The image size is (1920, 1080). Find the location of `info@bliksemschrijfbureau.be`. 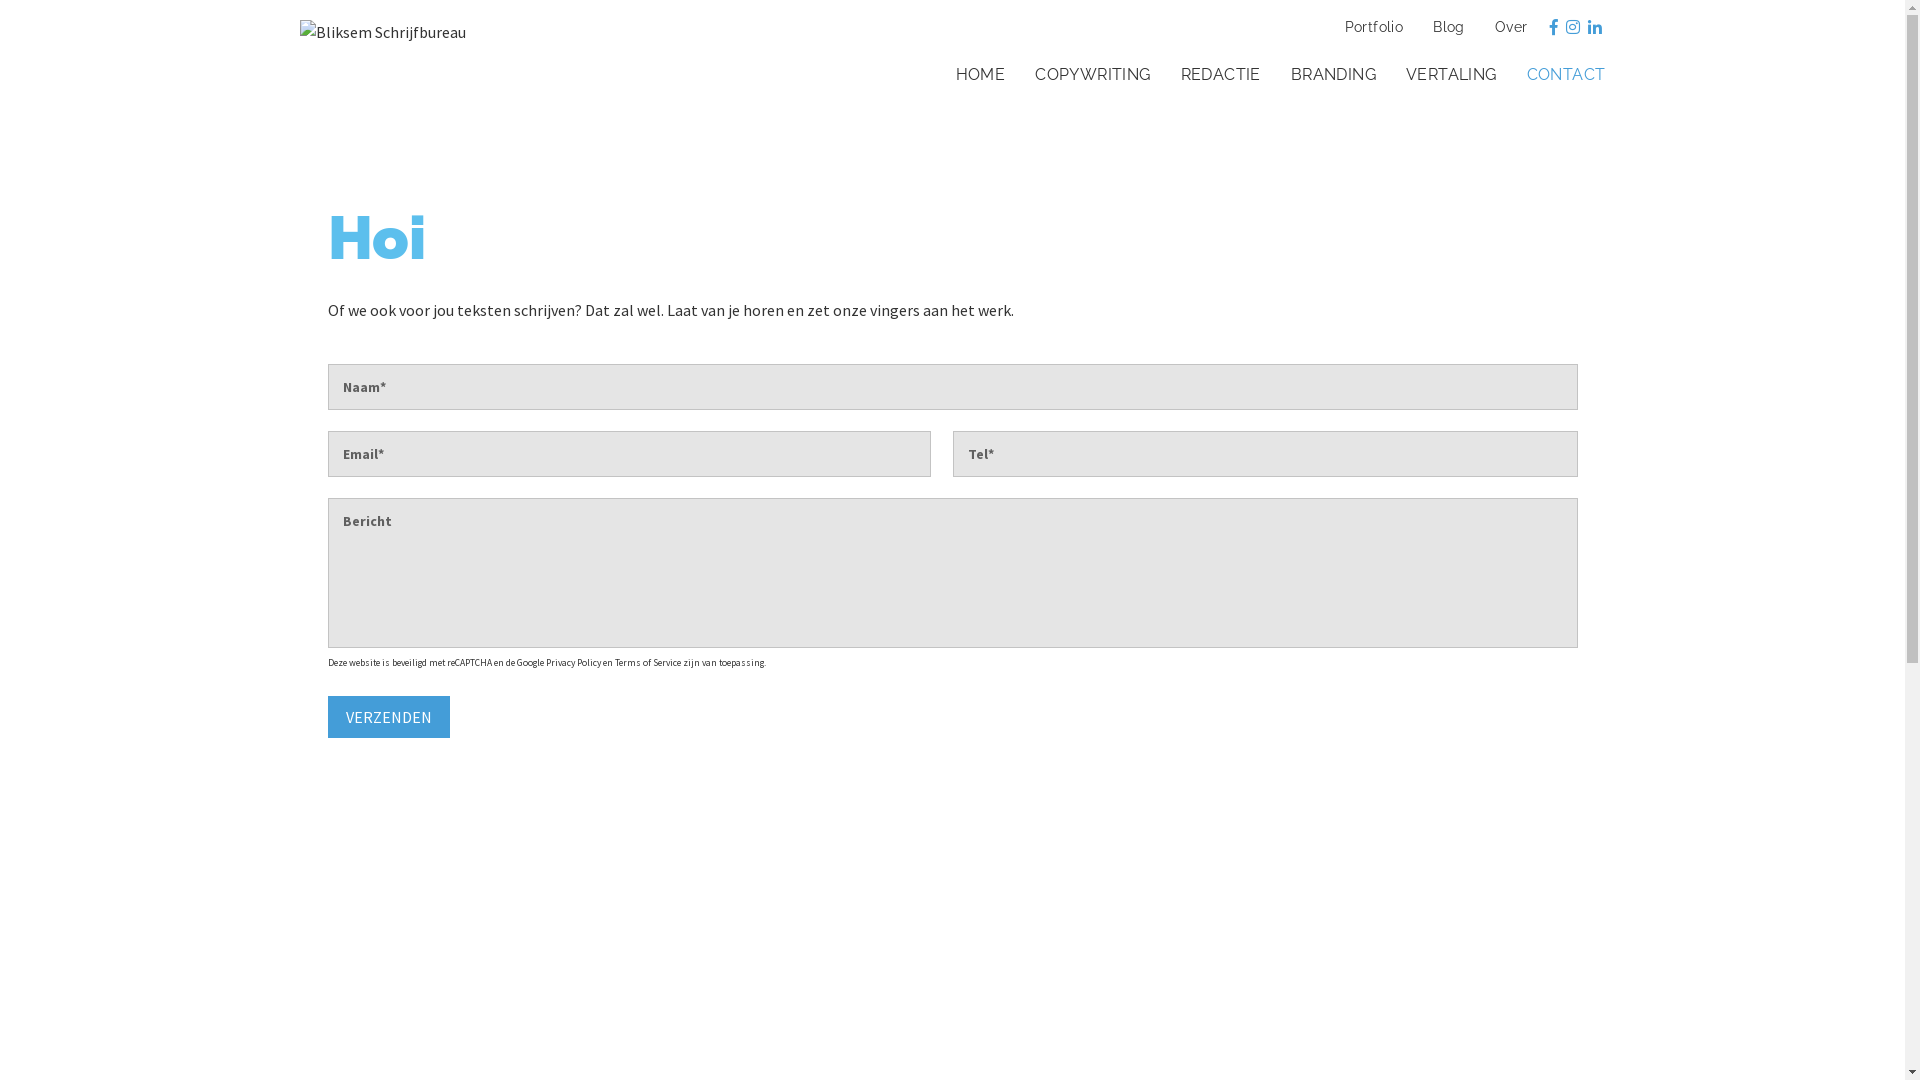

info@bliksemschrijfbureau.be is located at coordinates (432, 1047).